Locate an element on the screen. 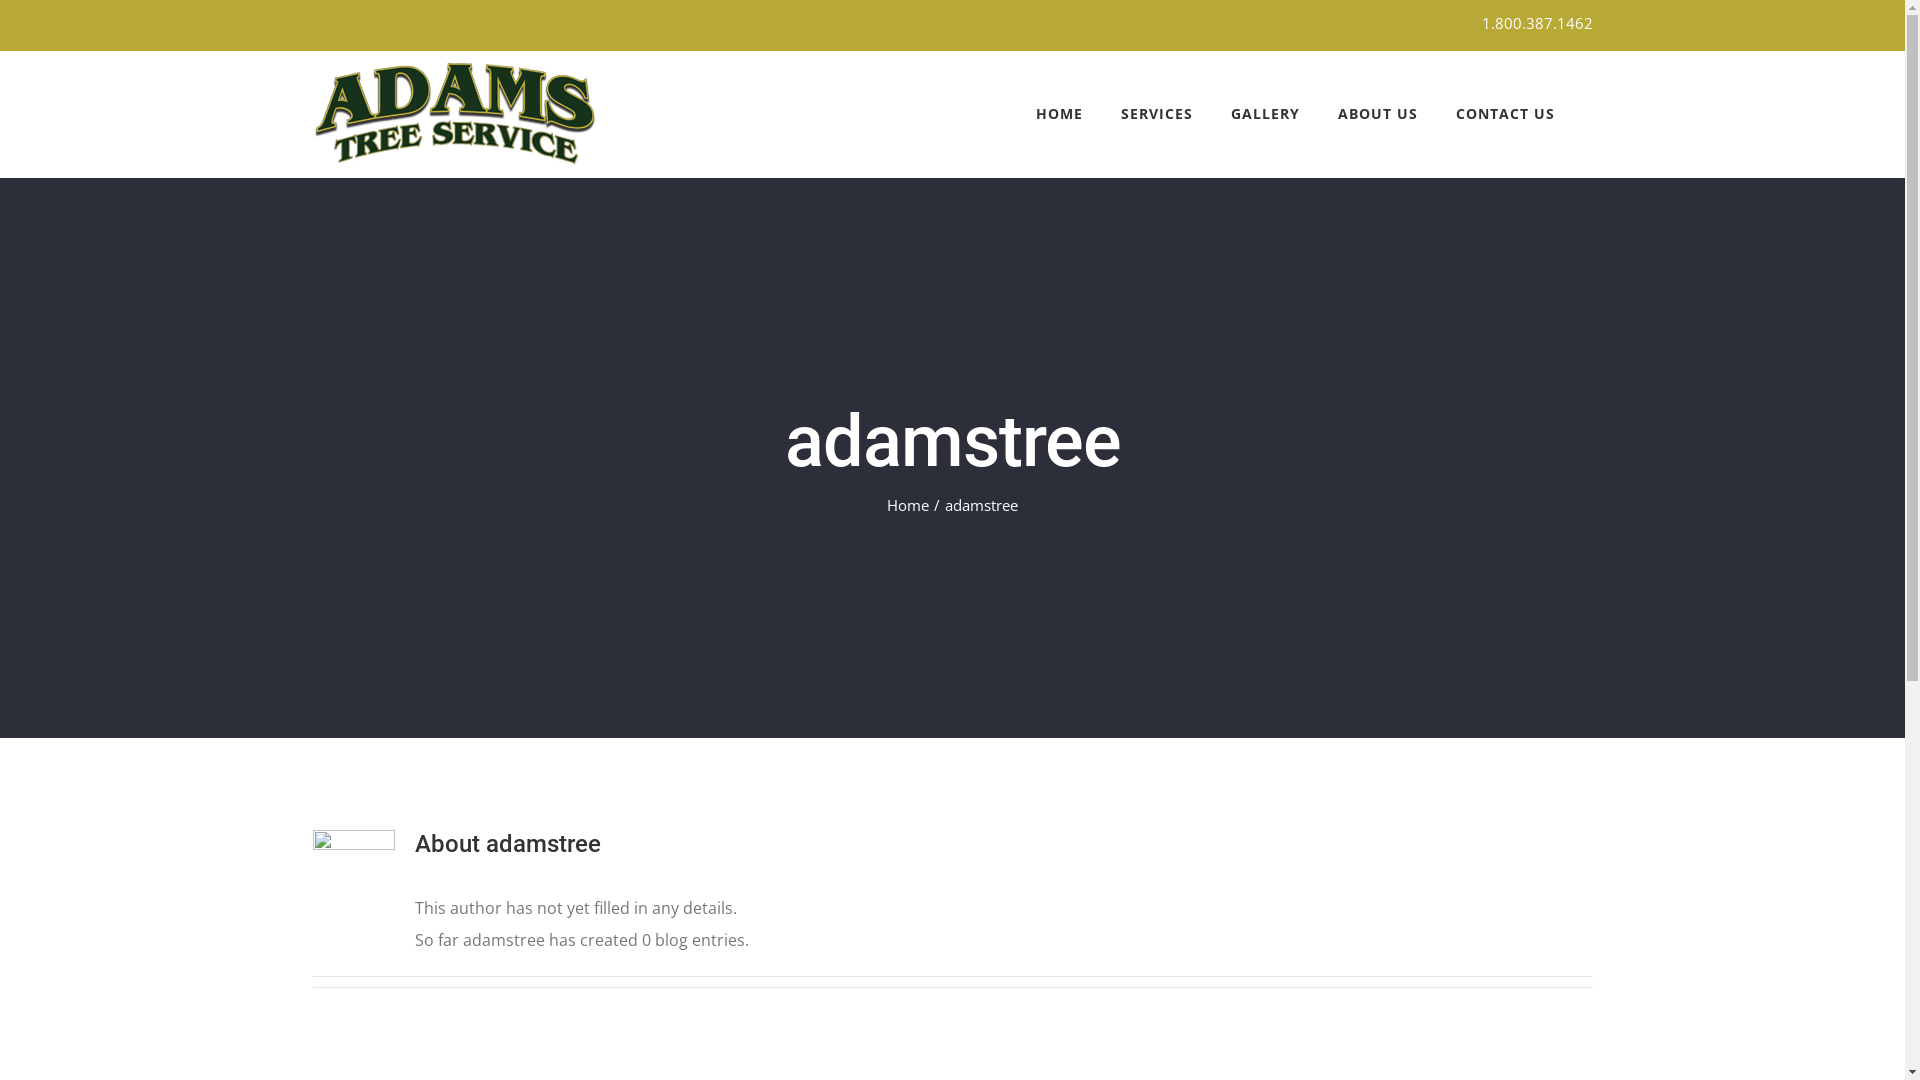 This screenshot has width=1920, height=1080. HOME is located at coordinates (1060, 114).